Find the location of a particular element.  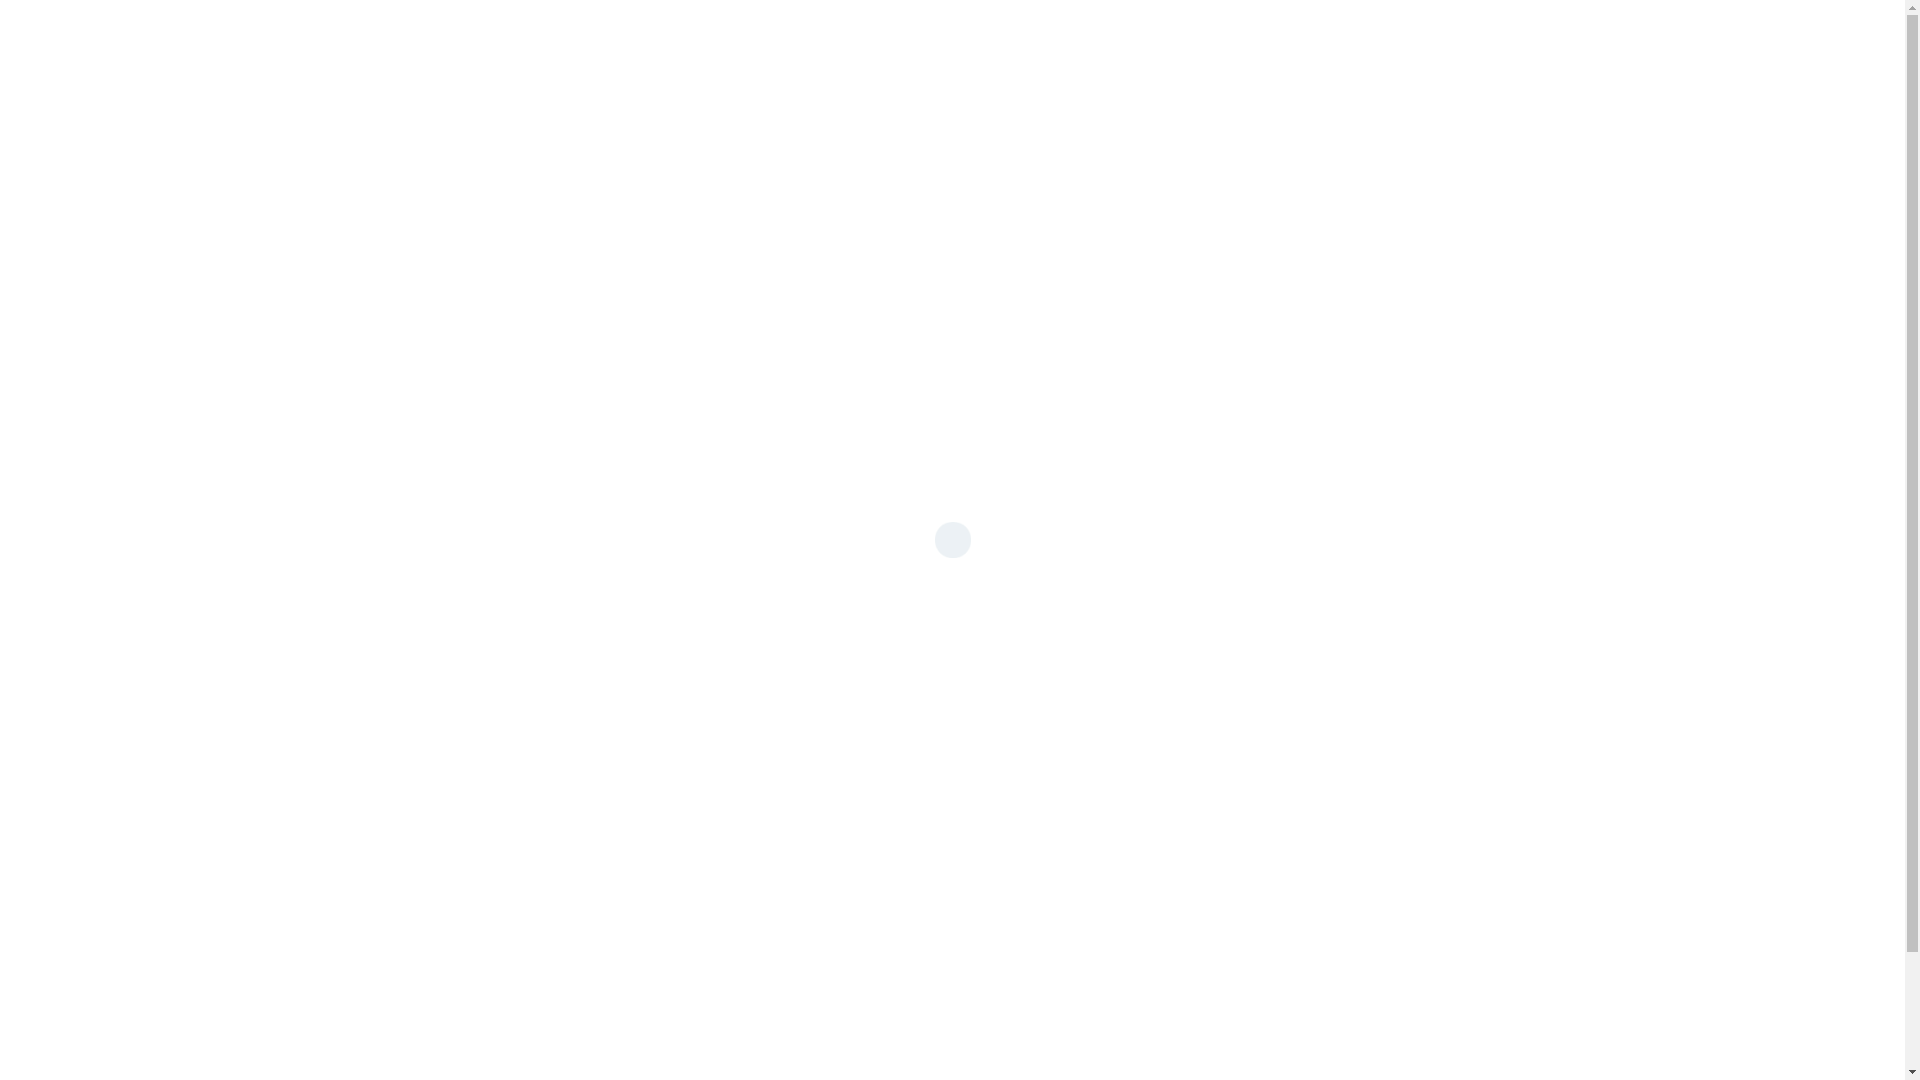

SEND is located at coordinates (633, 576).